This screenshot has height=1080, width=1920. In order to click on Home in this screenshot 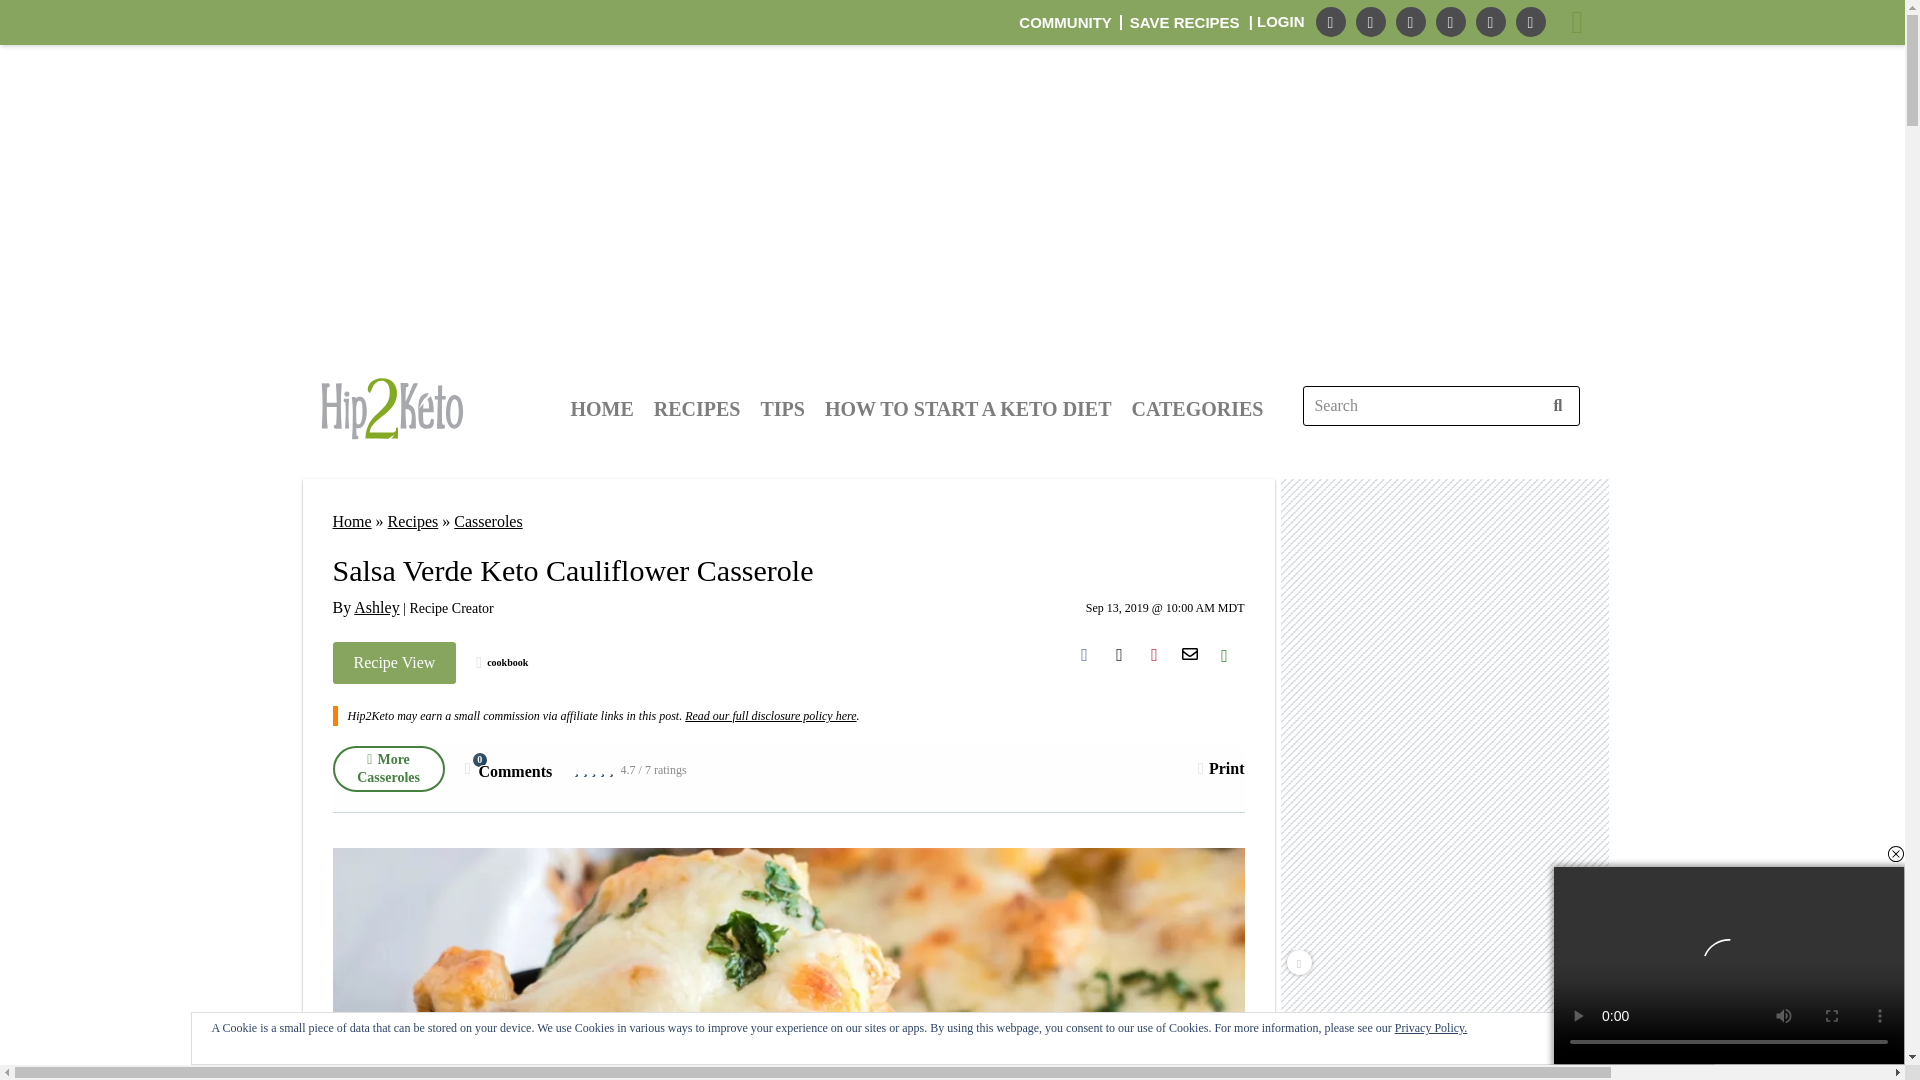, I will do `click(351, 522)`.